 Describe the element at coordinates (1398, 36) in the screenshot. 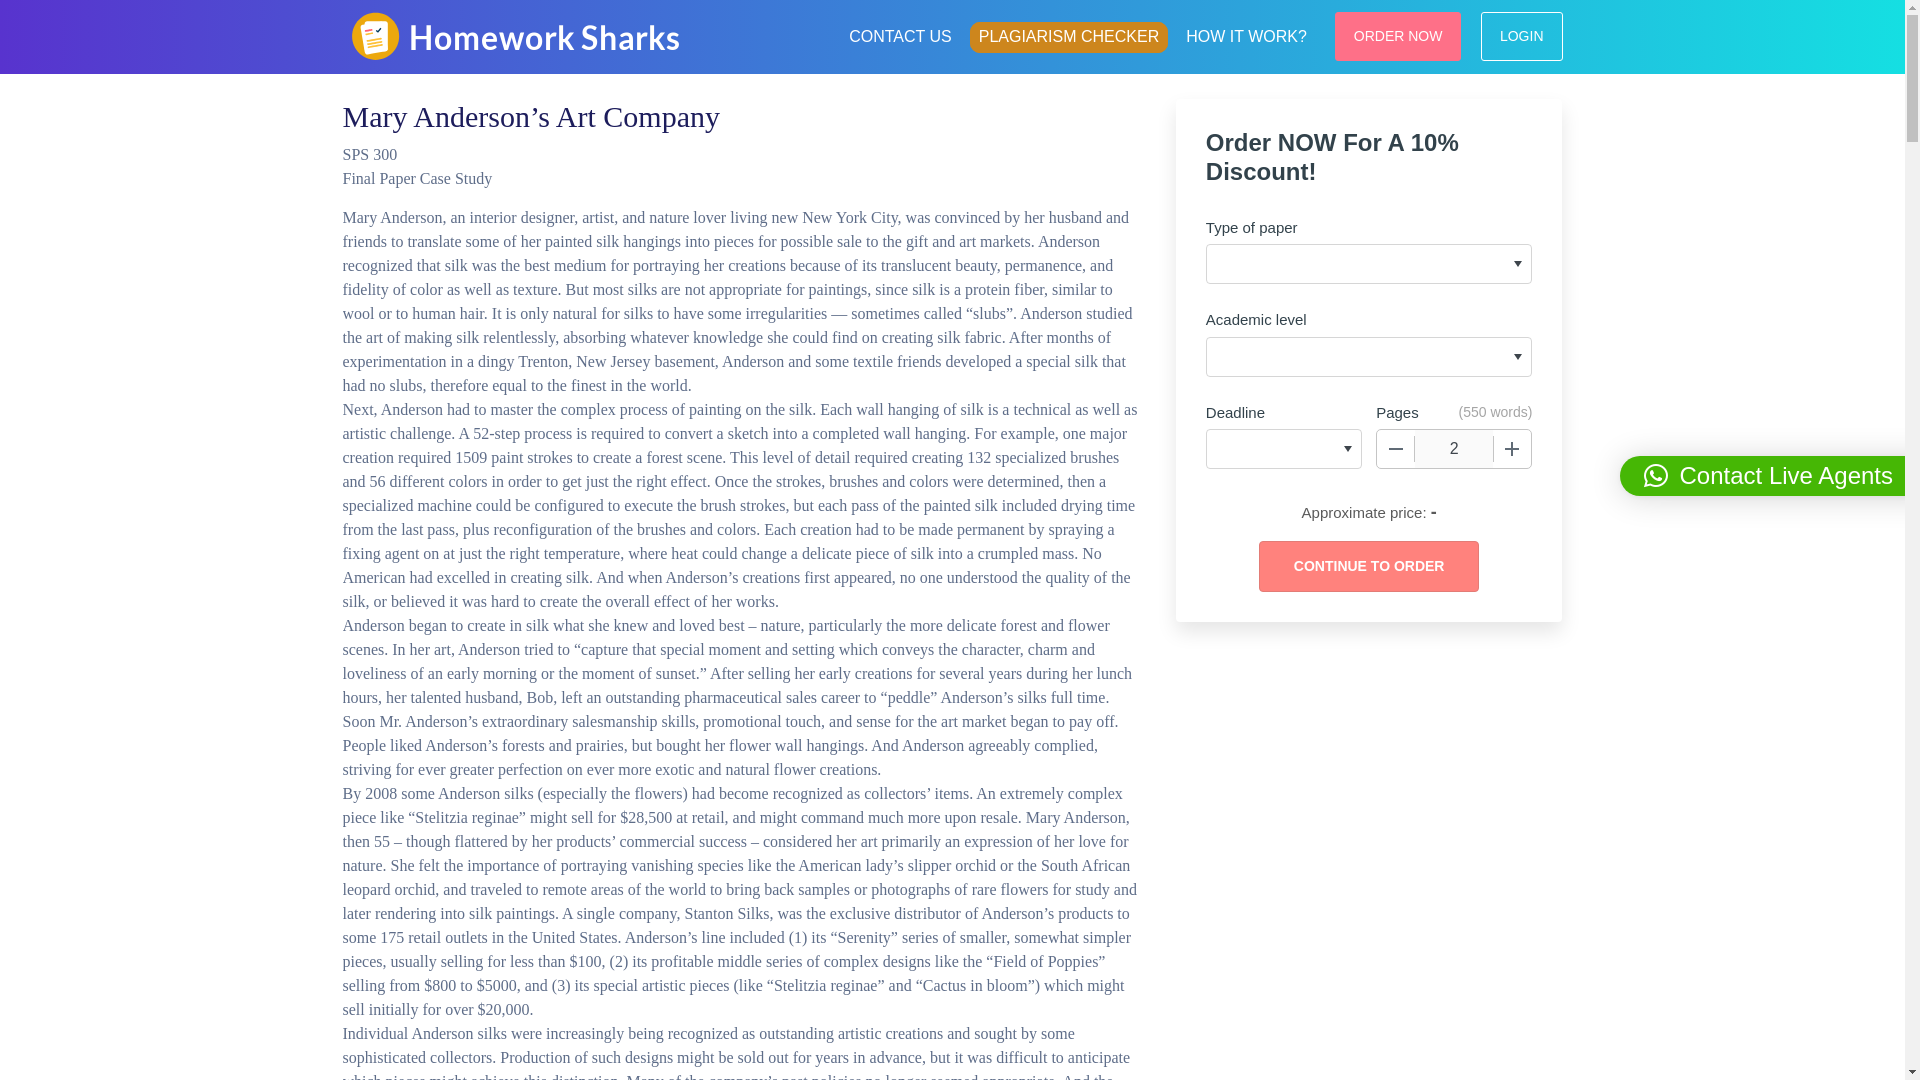

I see `ORDER NOW` at that location.